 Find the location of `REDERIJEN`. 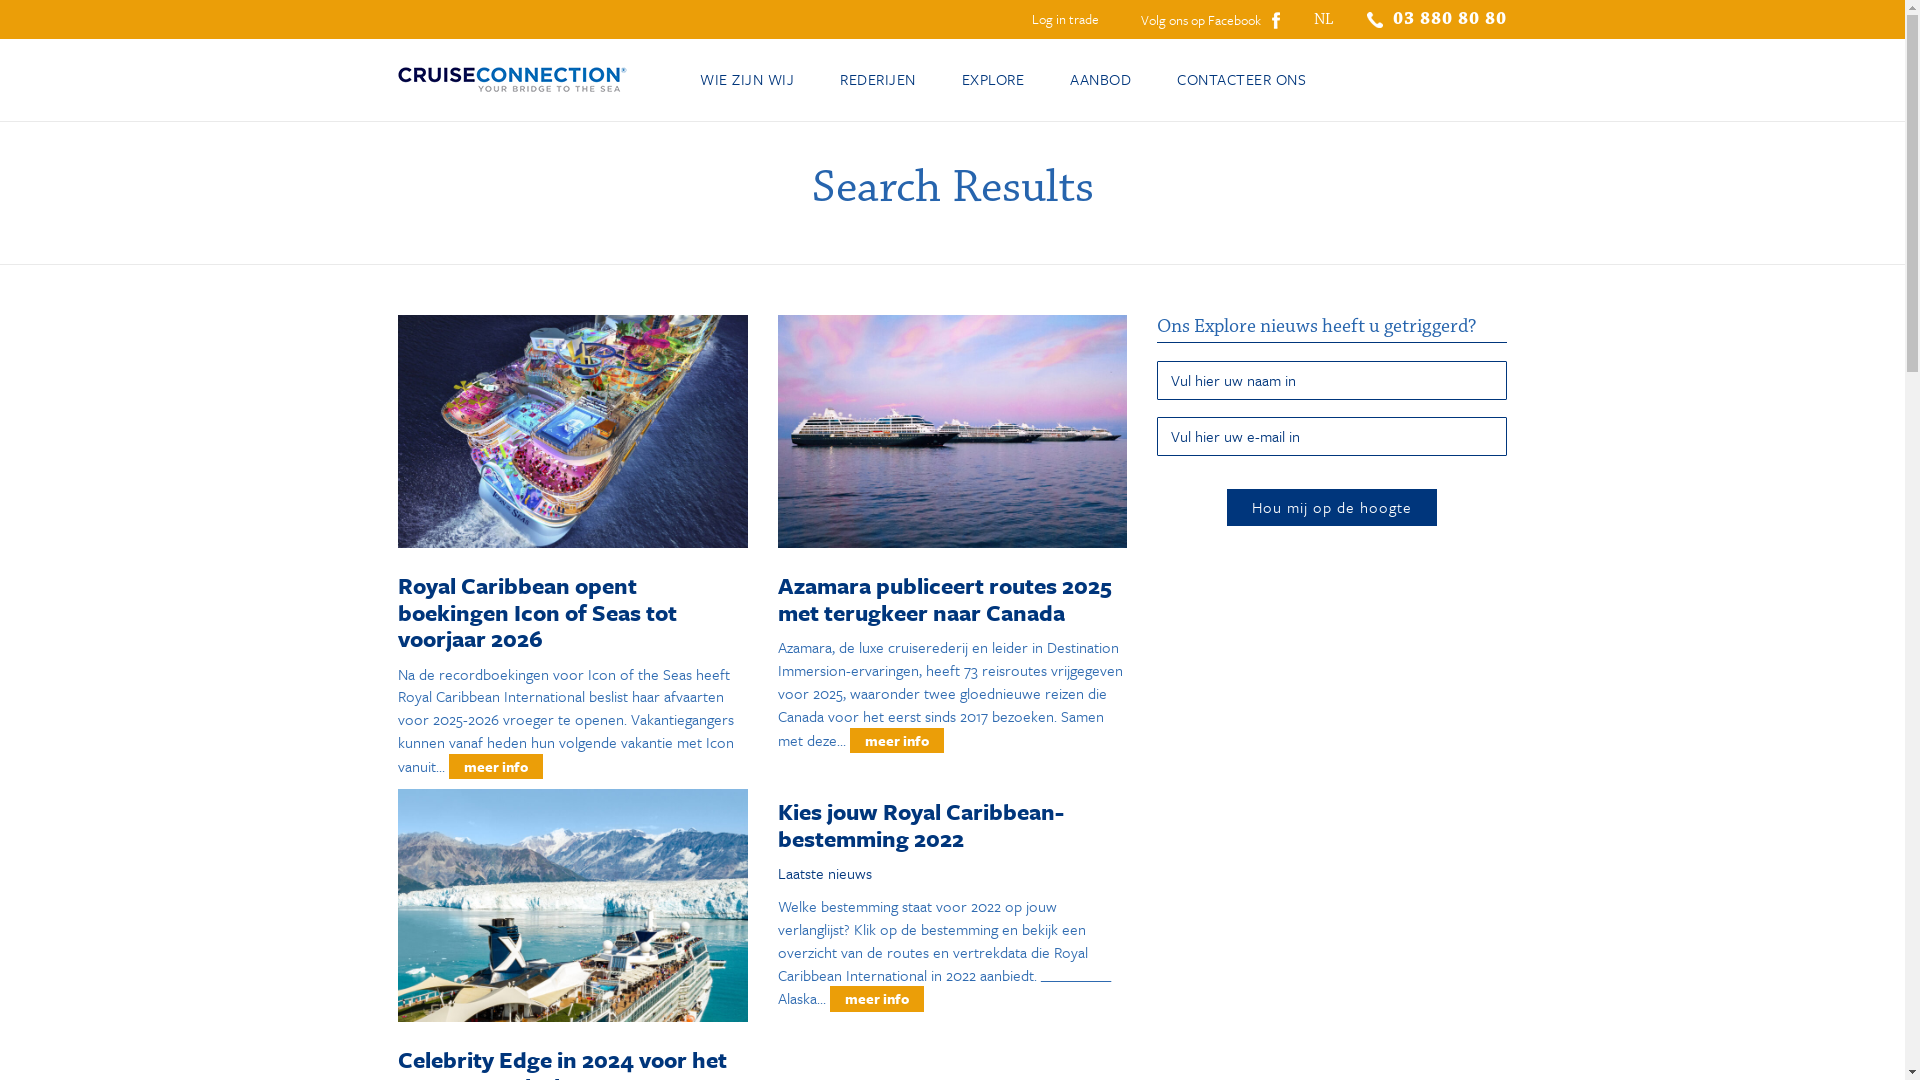

REDERIJEN is located at coordinates (878, 80).